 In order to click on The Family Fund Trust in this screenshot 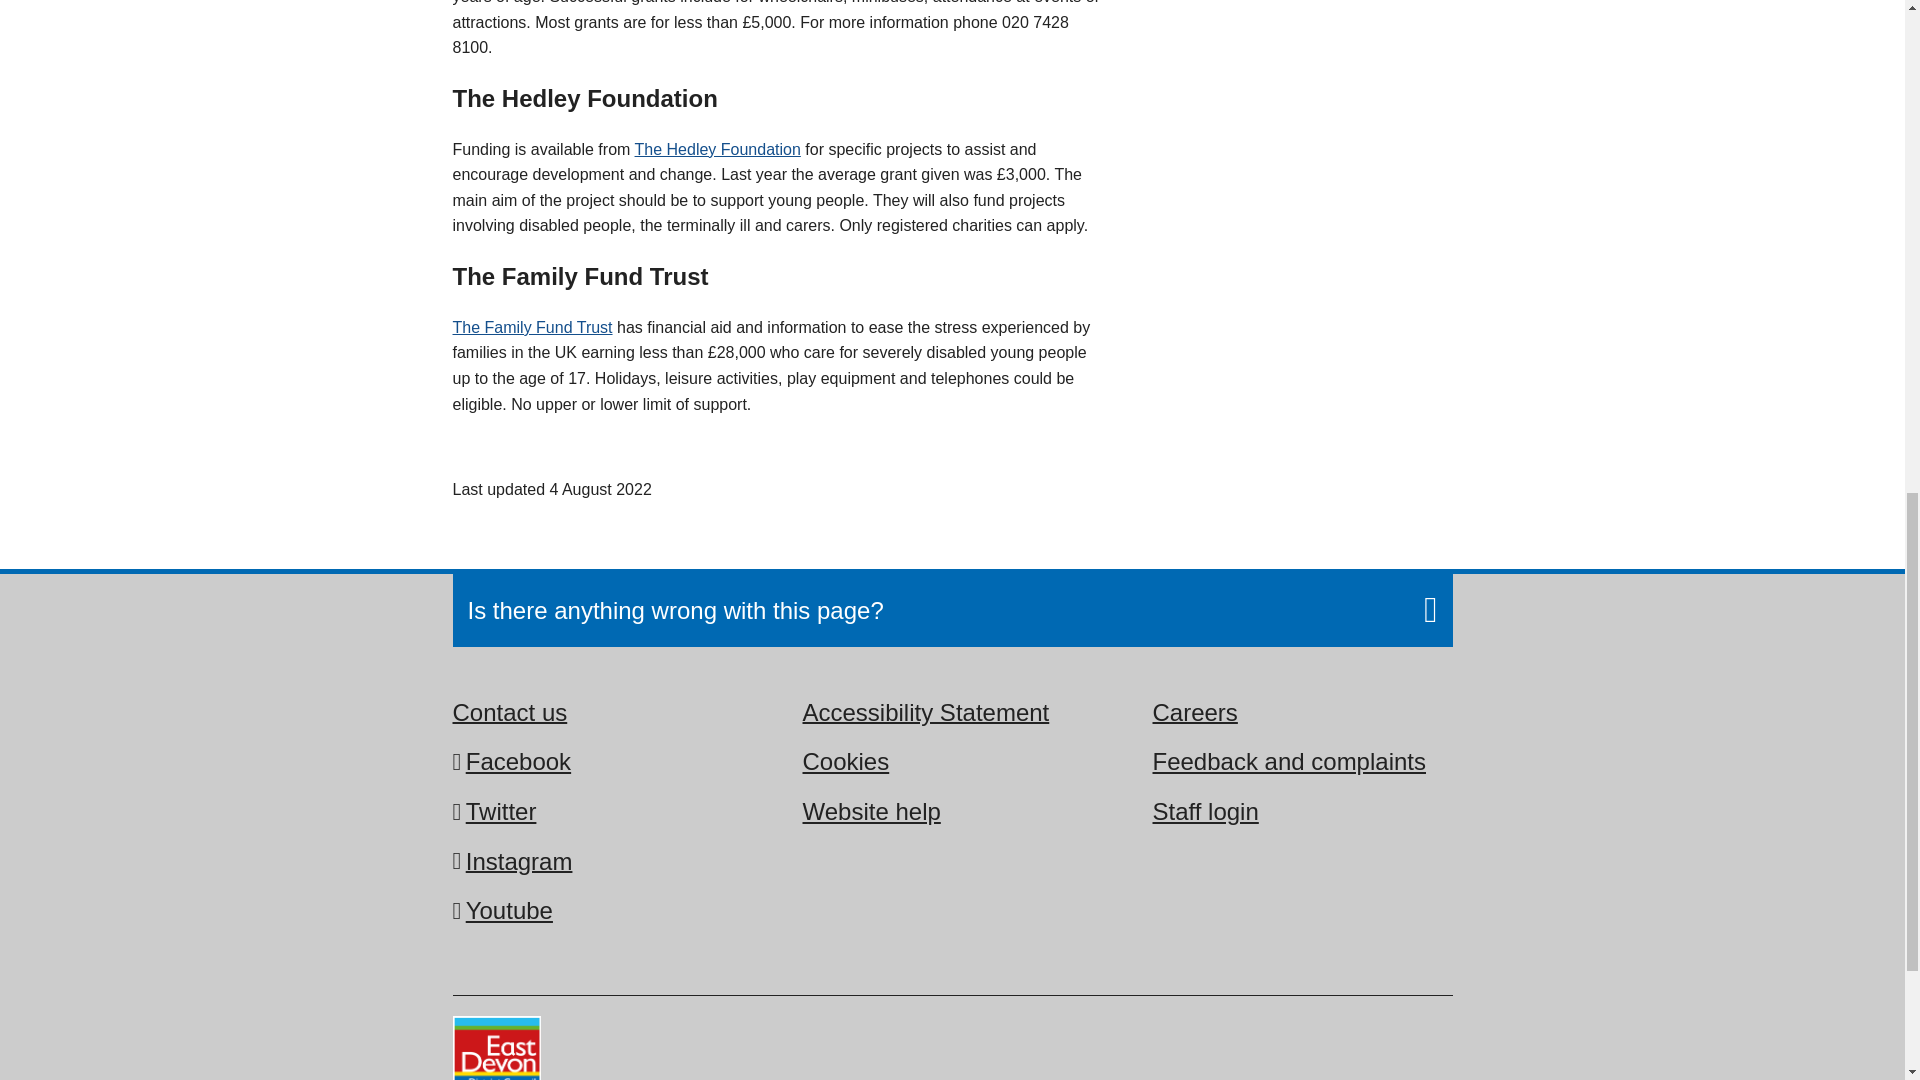, I will do `click(532, 326)`.